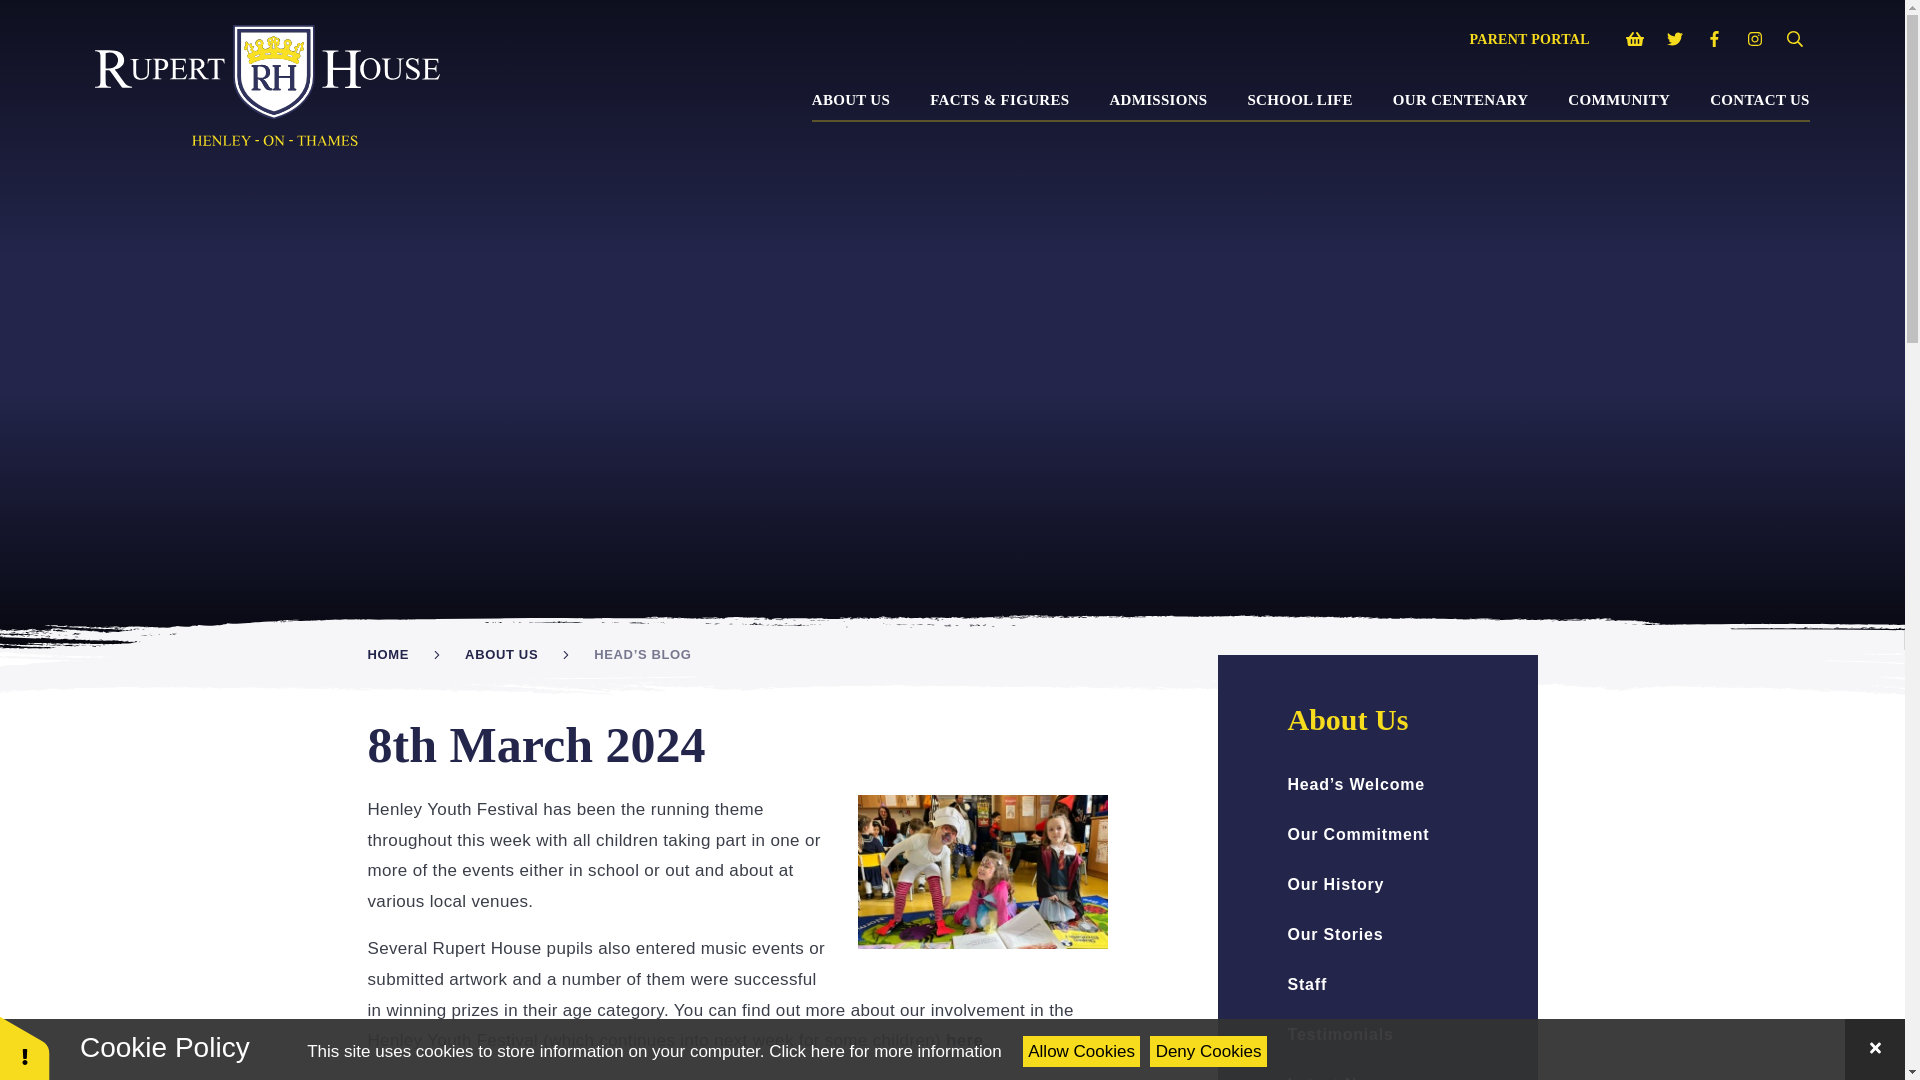  Describe the element at coordinates (1634, 40) in the screenshot. I see `Basket` at that location.